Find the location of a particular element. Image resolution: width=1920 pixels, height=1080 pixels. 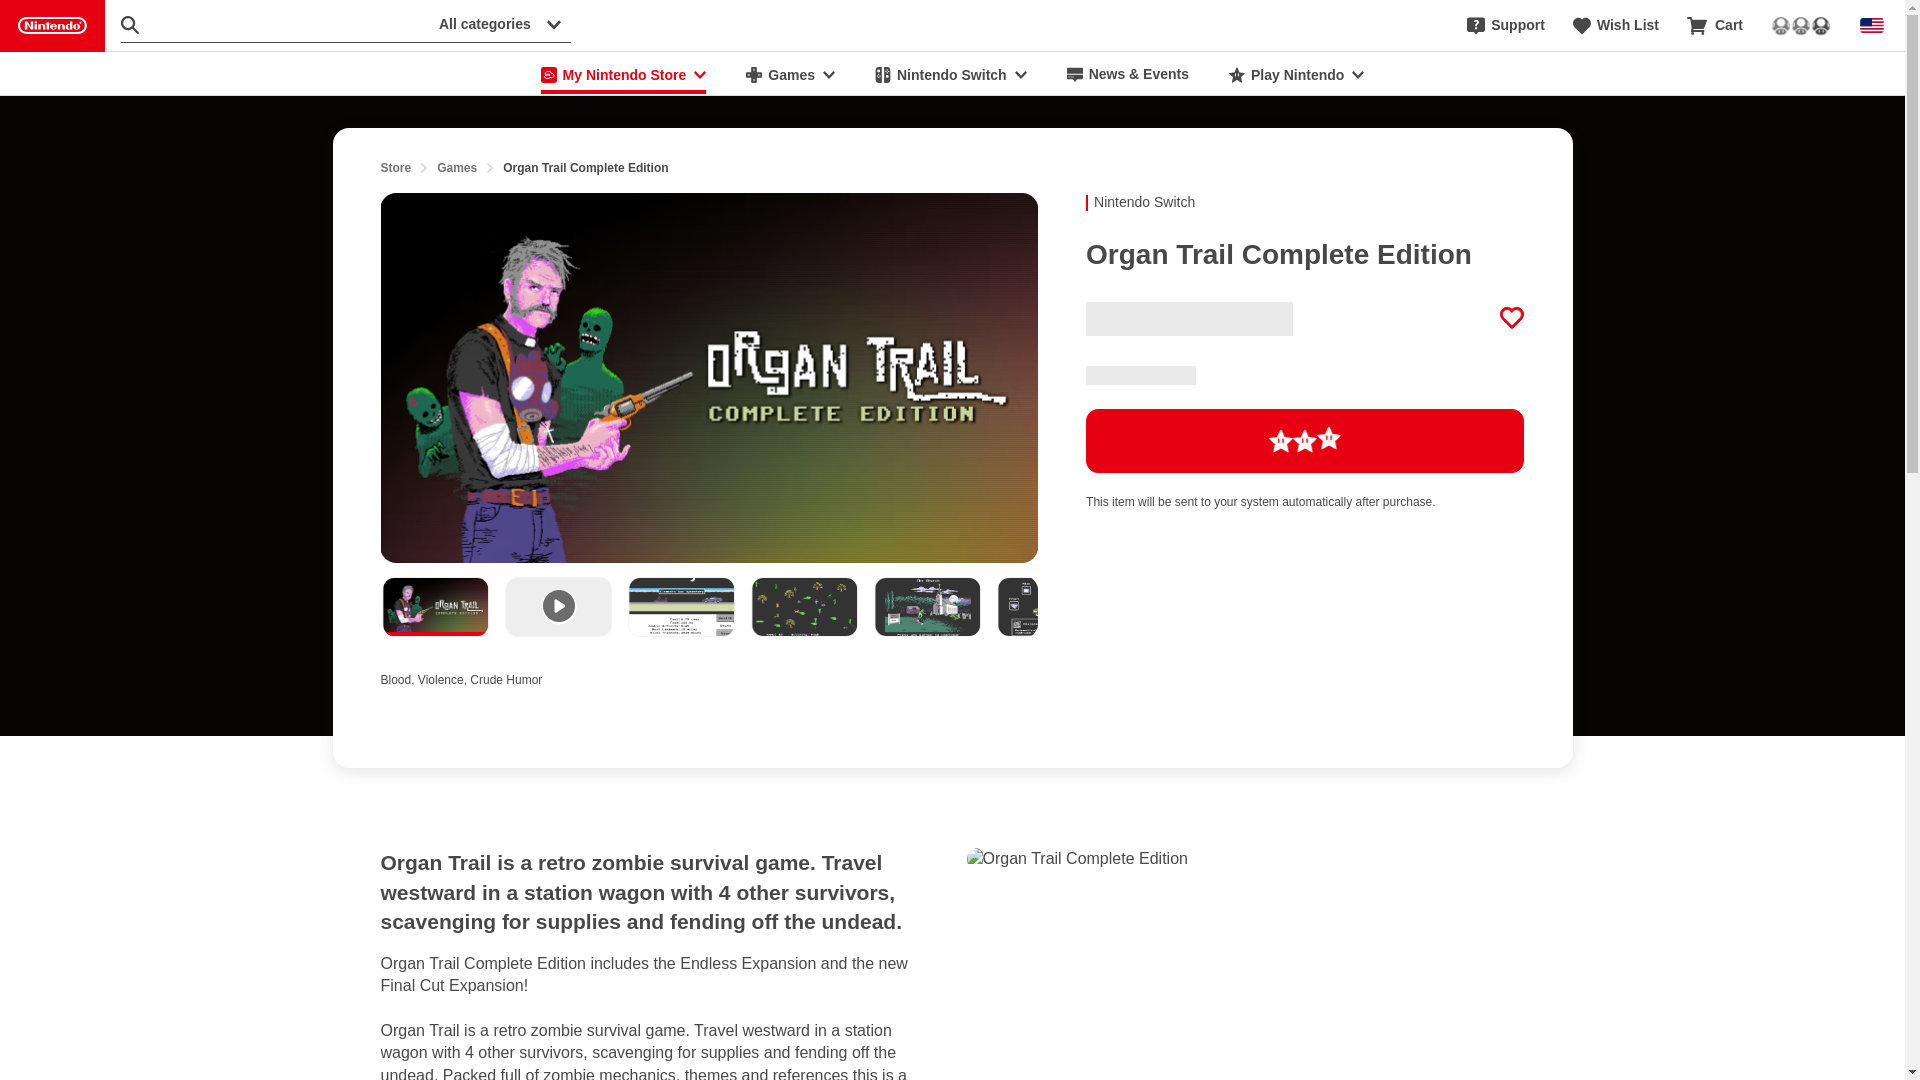

Loading is located at coordinates (1305, 441).